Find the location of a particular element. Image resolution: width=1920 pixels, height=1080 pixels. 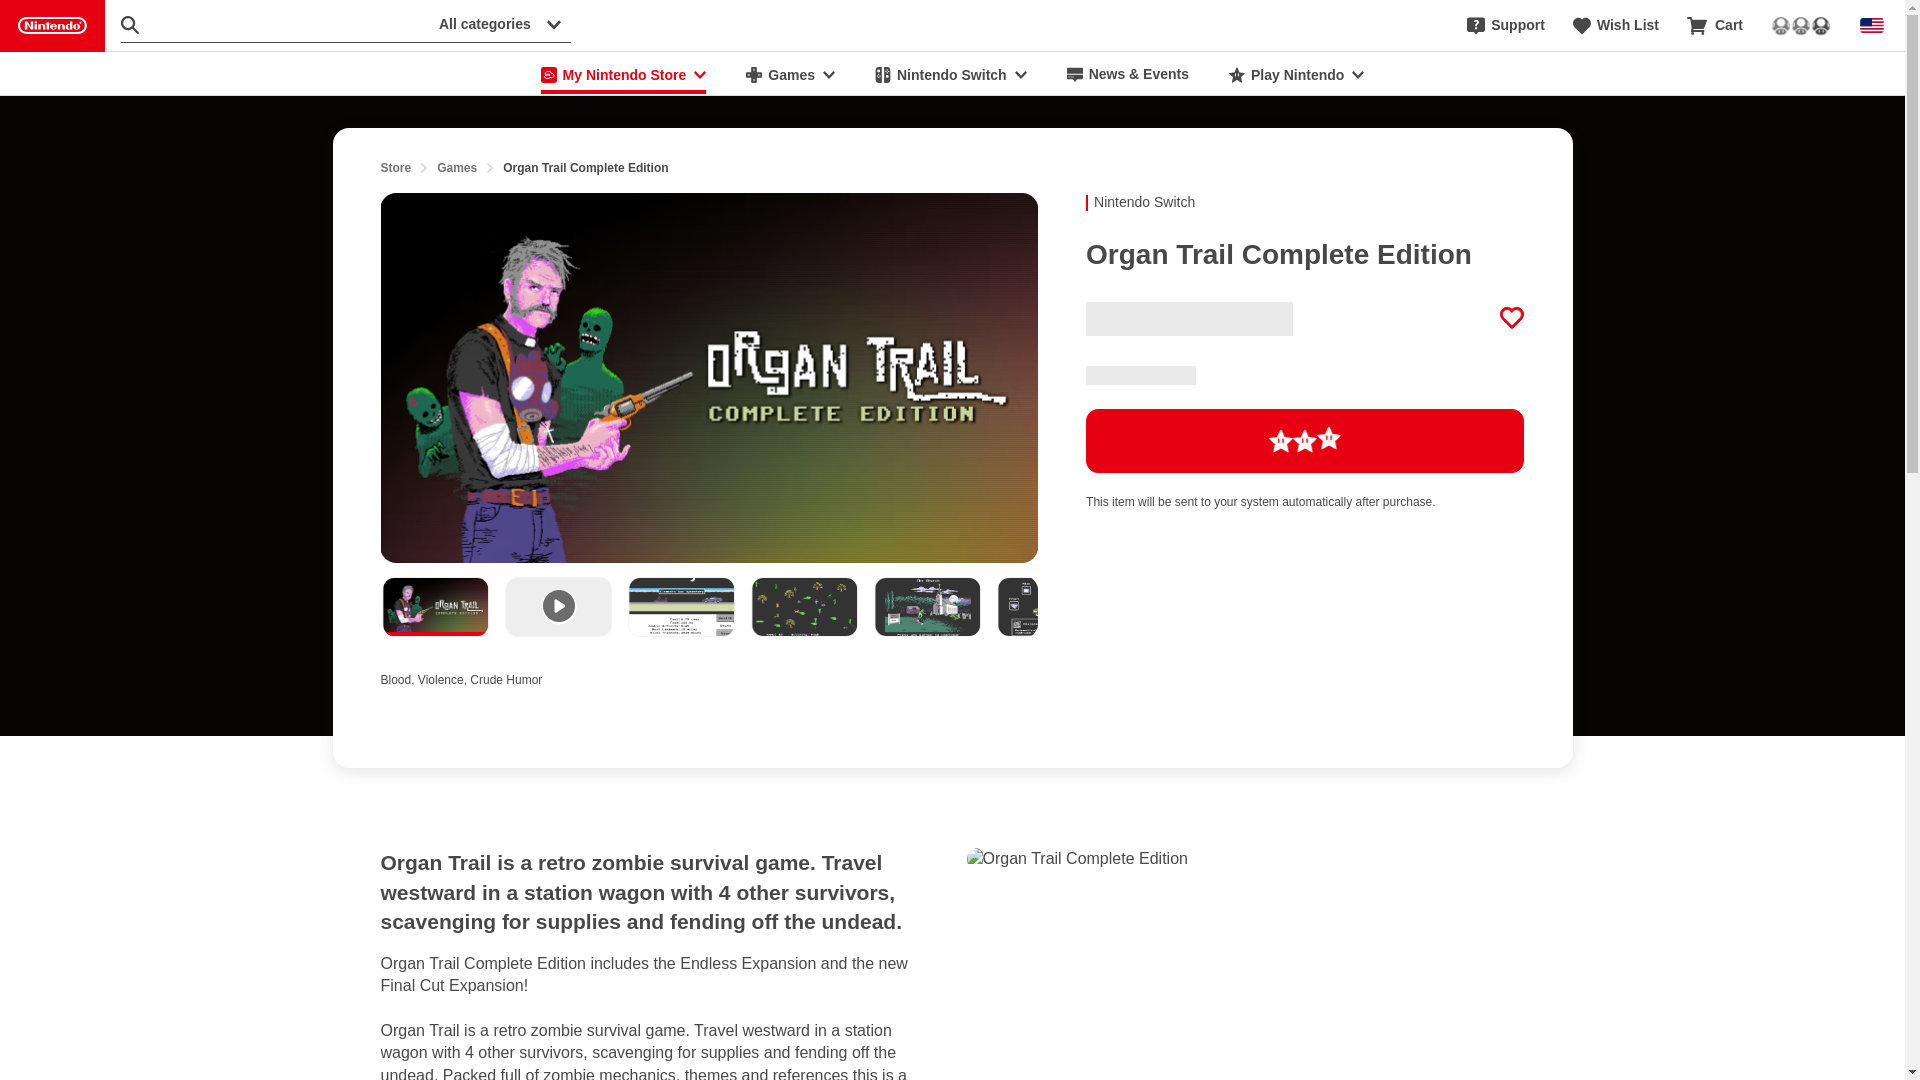

Loading is located at coordinates (1305, 441).